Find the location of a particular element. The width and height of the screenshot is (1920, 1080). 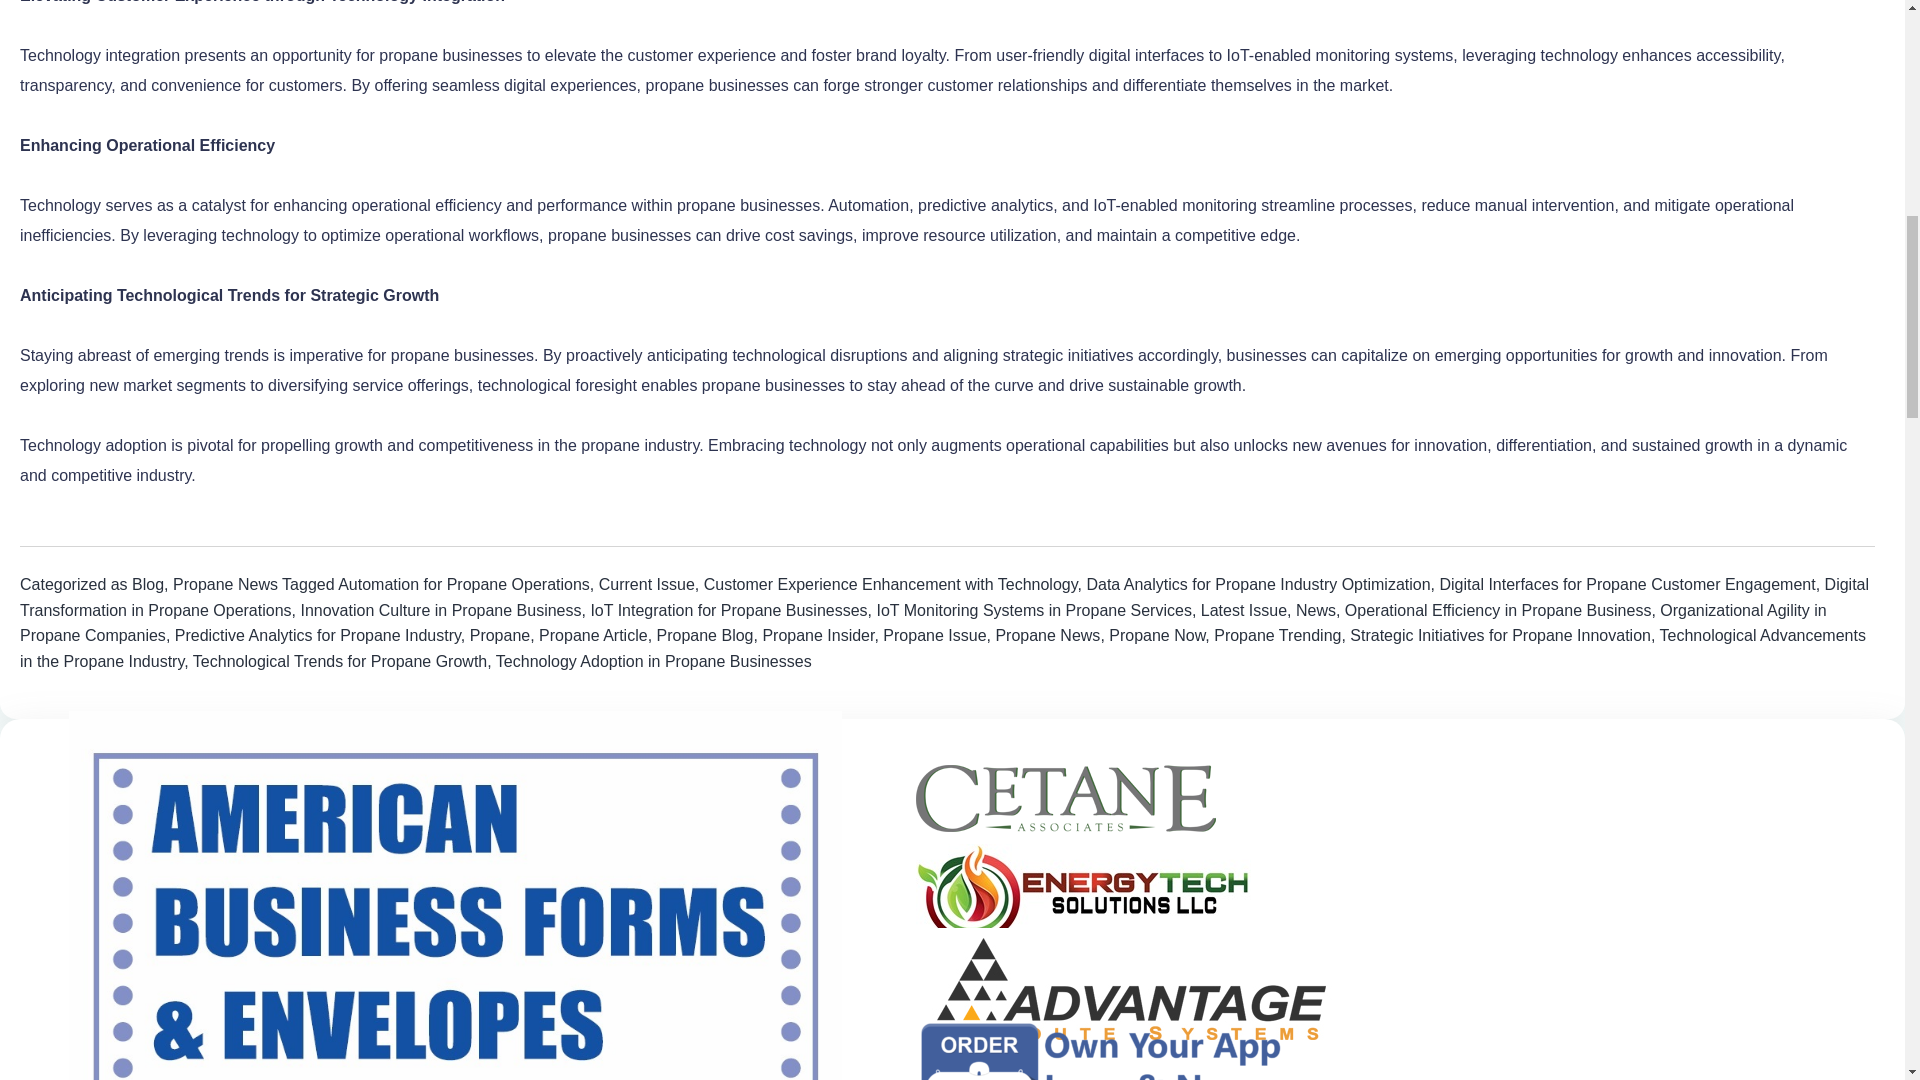

Propane News is located at coordinates (225, 584).